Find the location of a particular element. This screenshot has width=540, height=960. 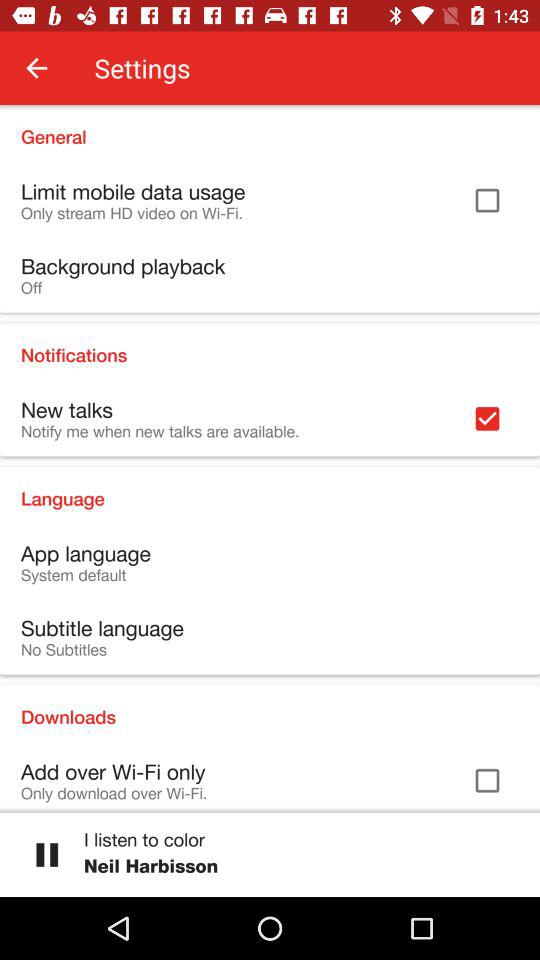

tap item above general icon is located at coordinates (36, 68).